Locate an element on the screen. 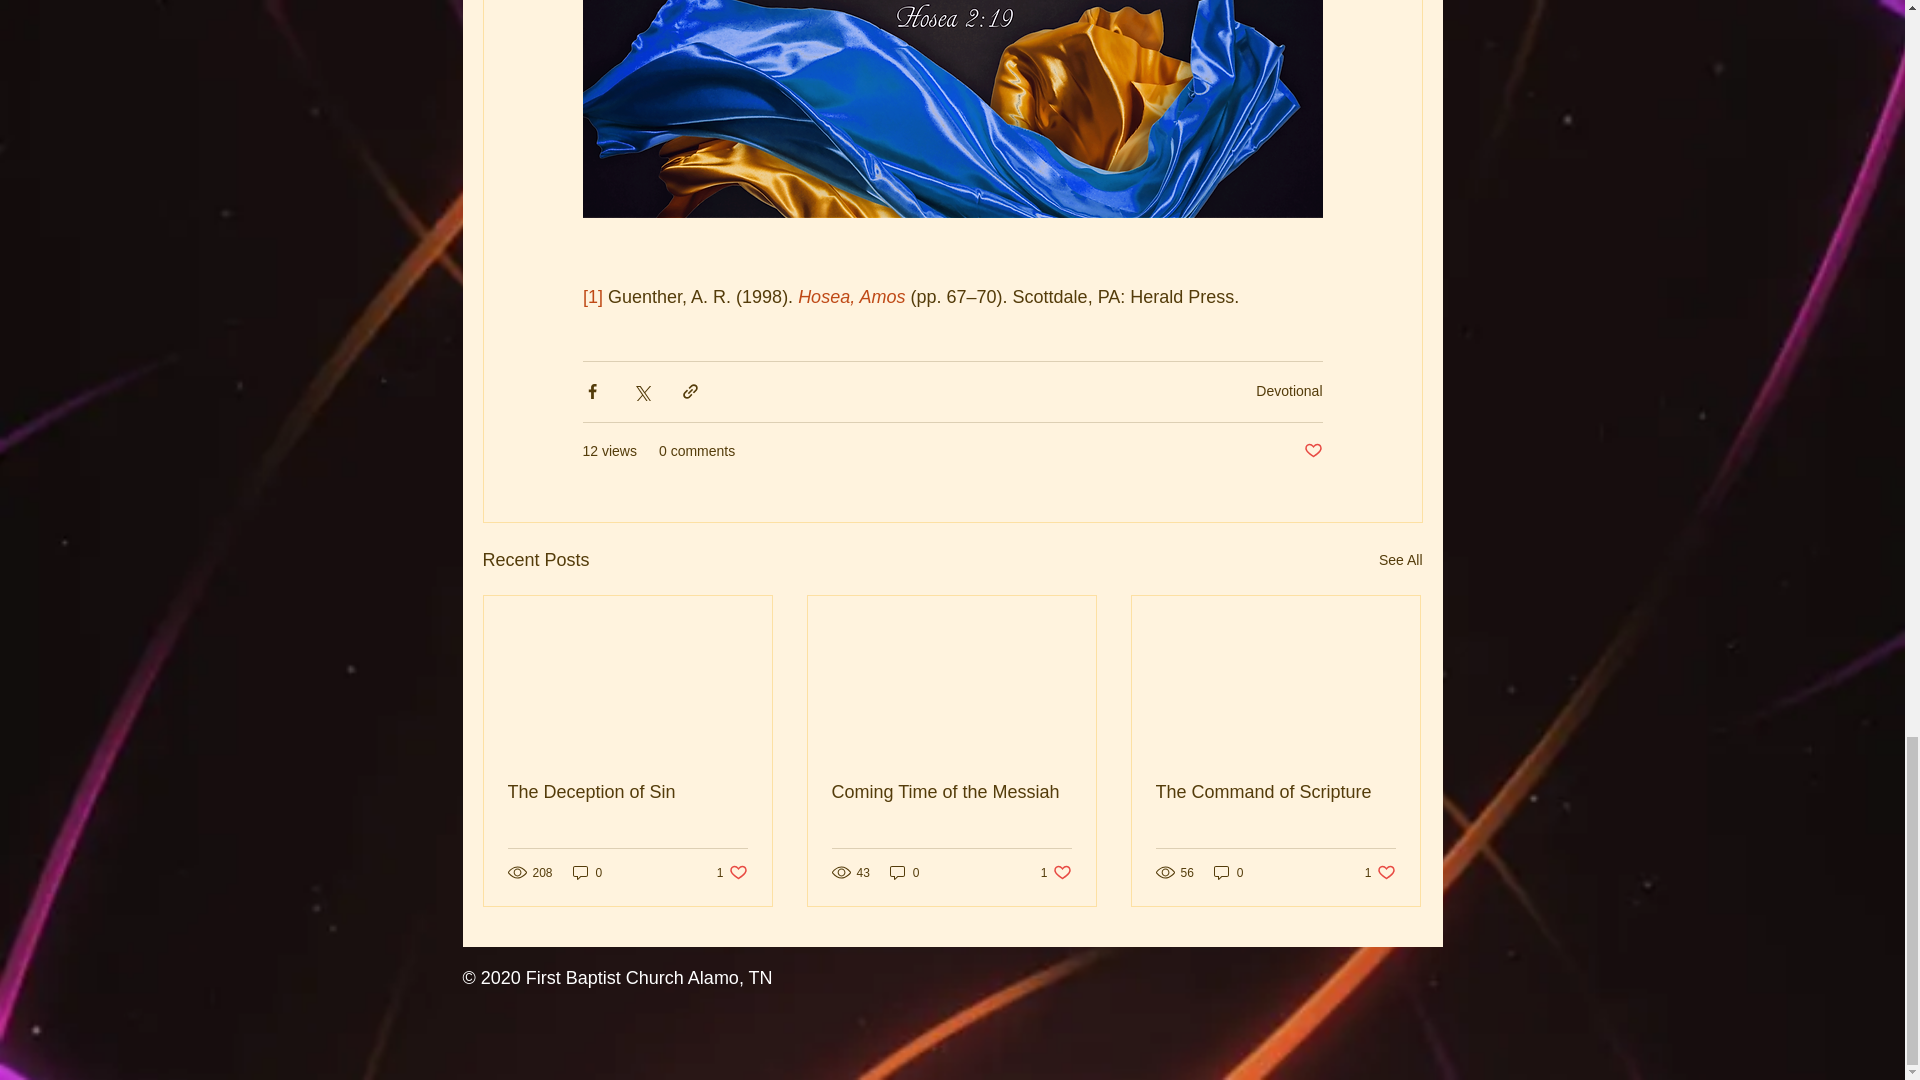 Image resolution: width=1920 pixels, height=1080 pixels. Coming Time of the Messiah is located at coordinates (587, 872).